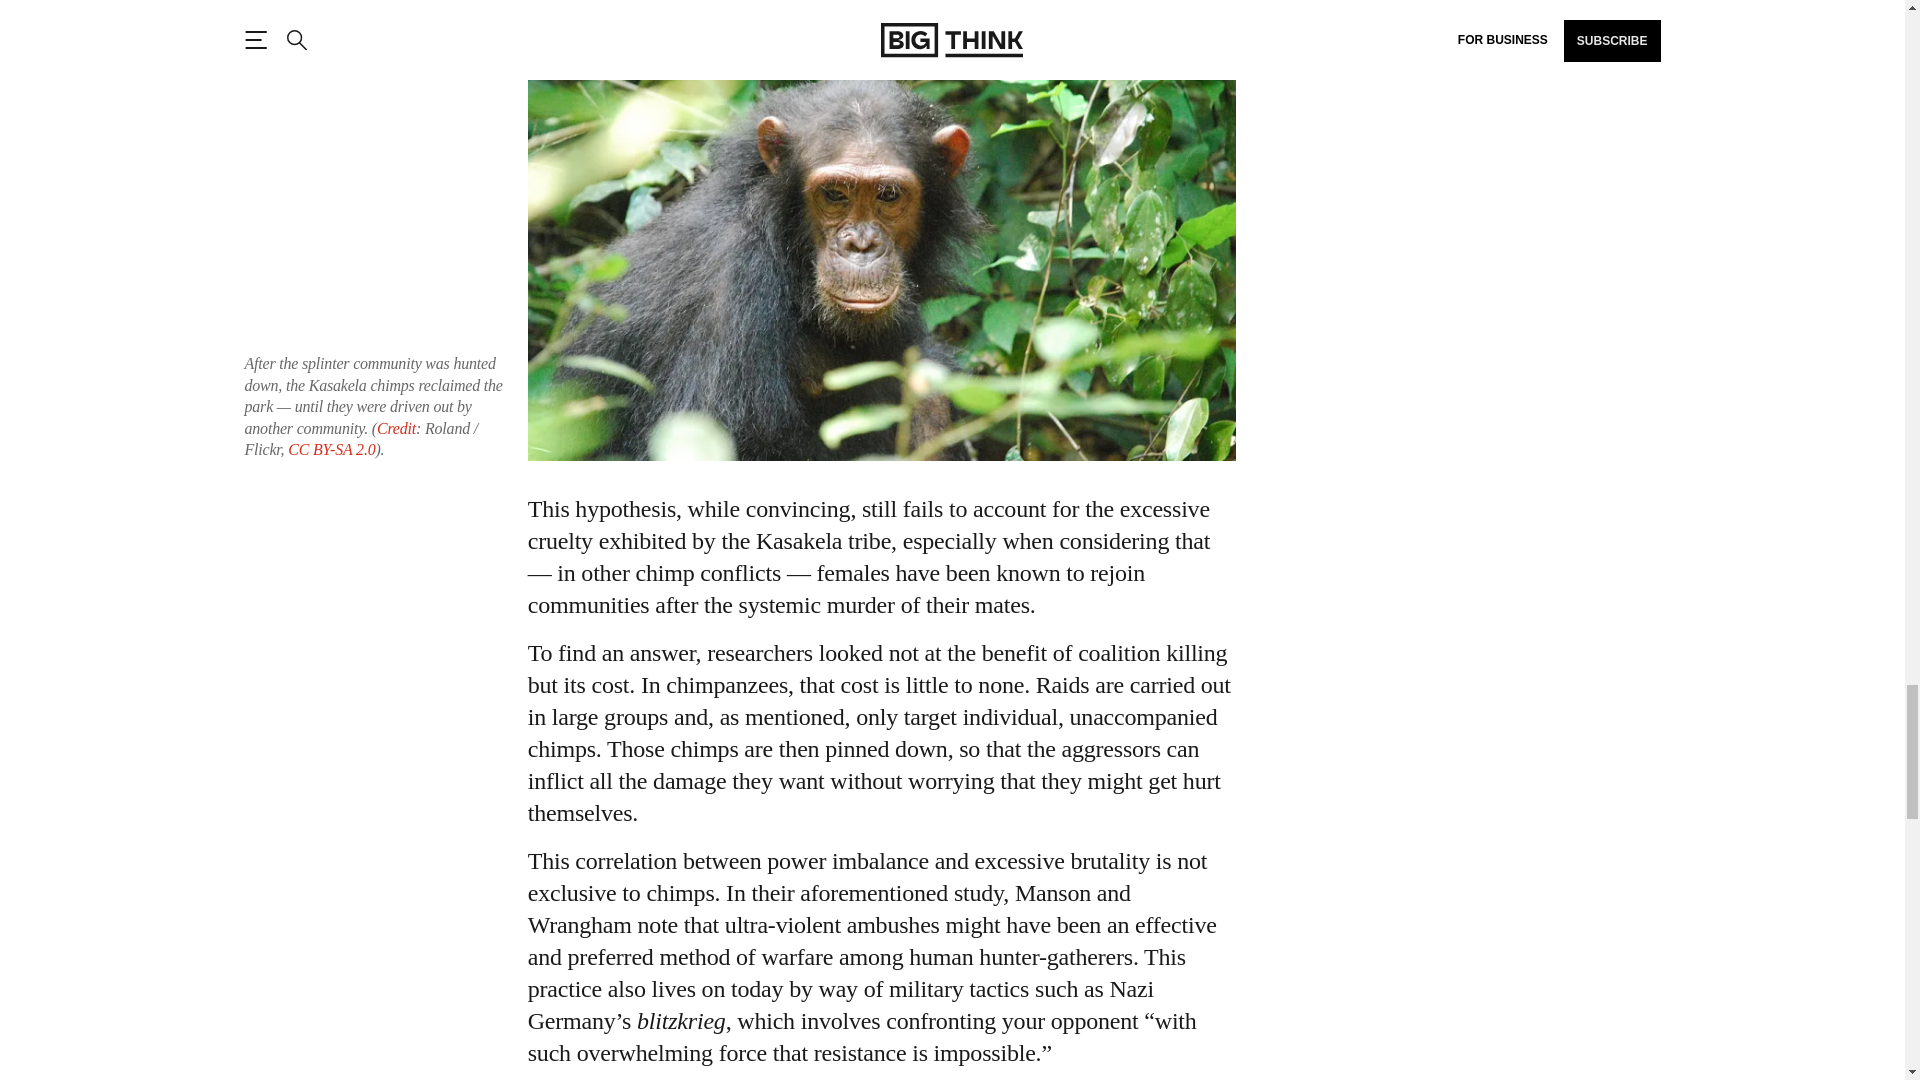 The image size is (1920, 1080). Describe the element at coordinates (1474, 2) in the screenshot. I see `Subscribe` at that location.